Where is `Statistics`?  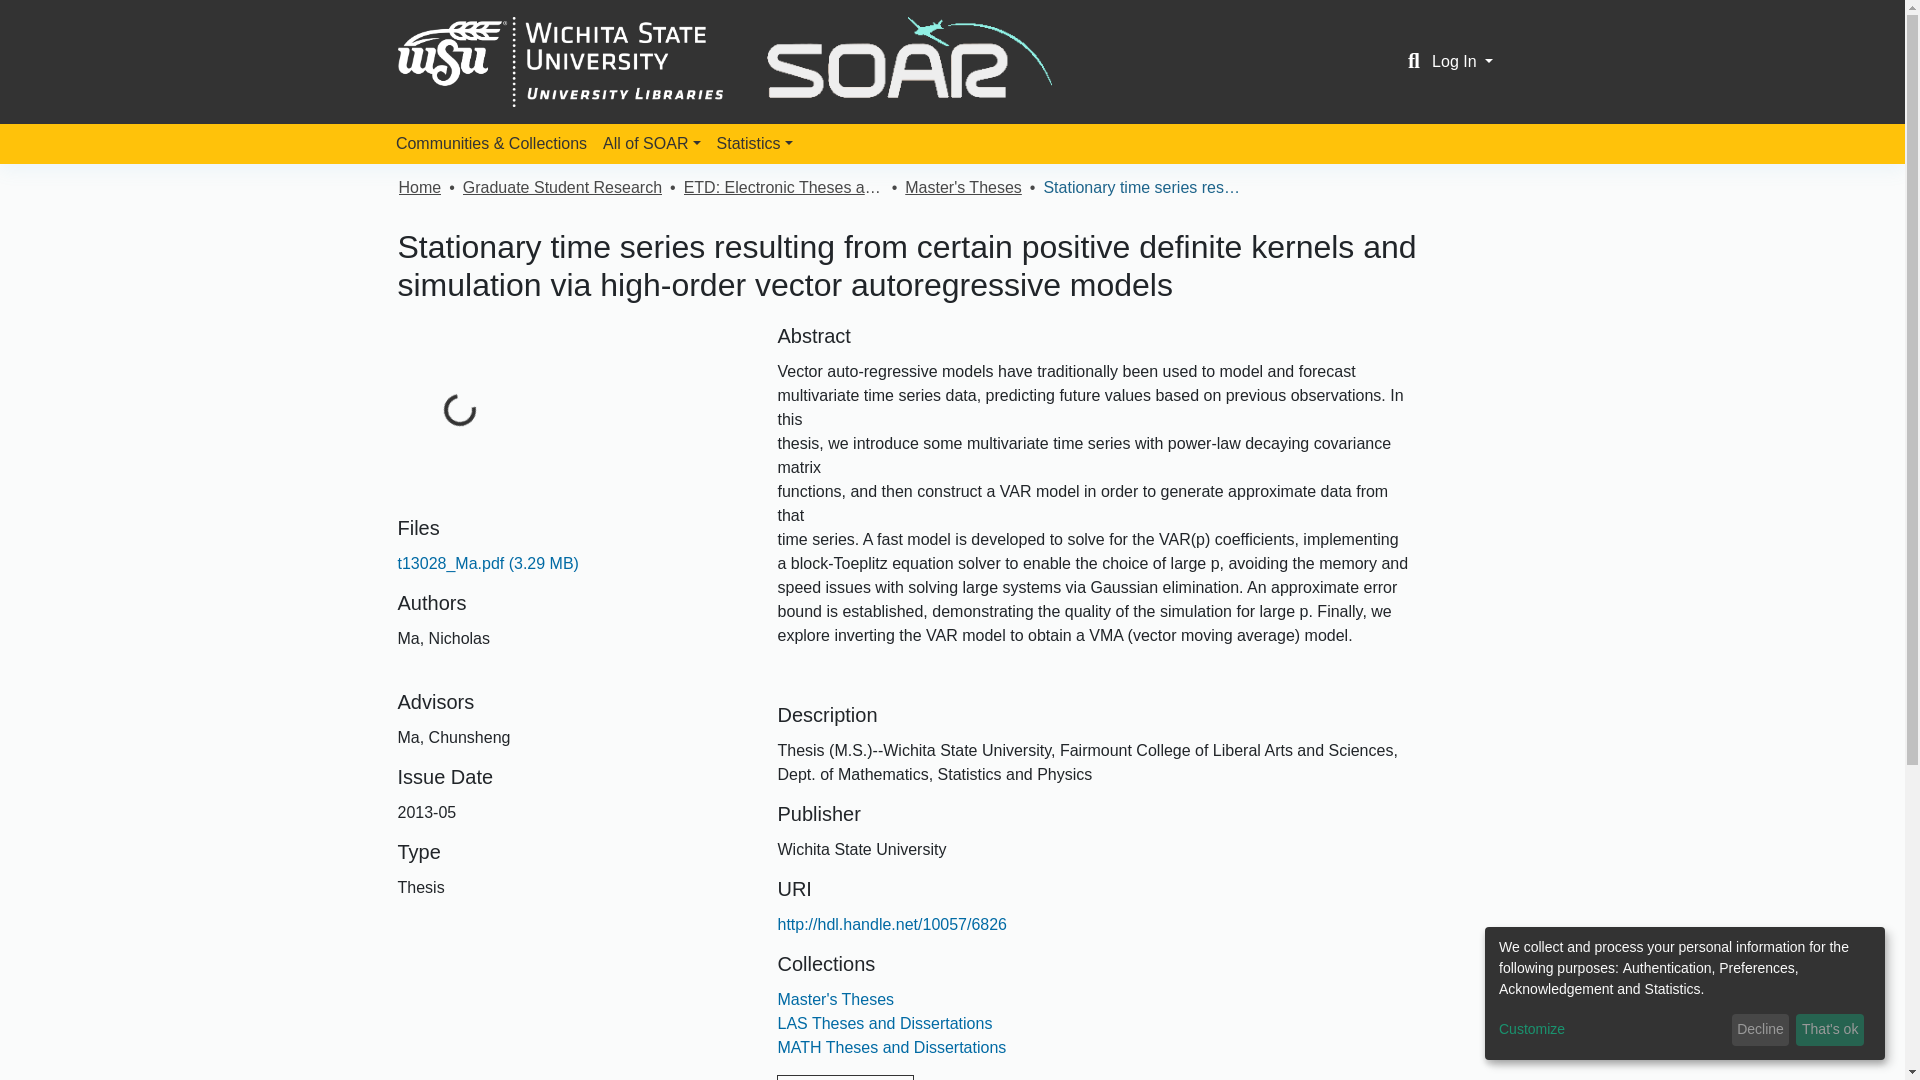 Statistics is located at coordinates (754, 144).